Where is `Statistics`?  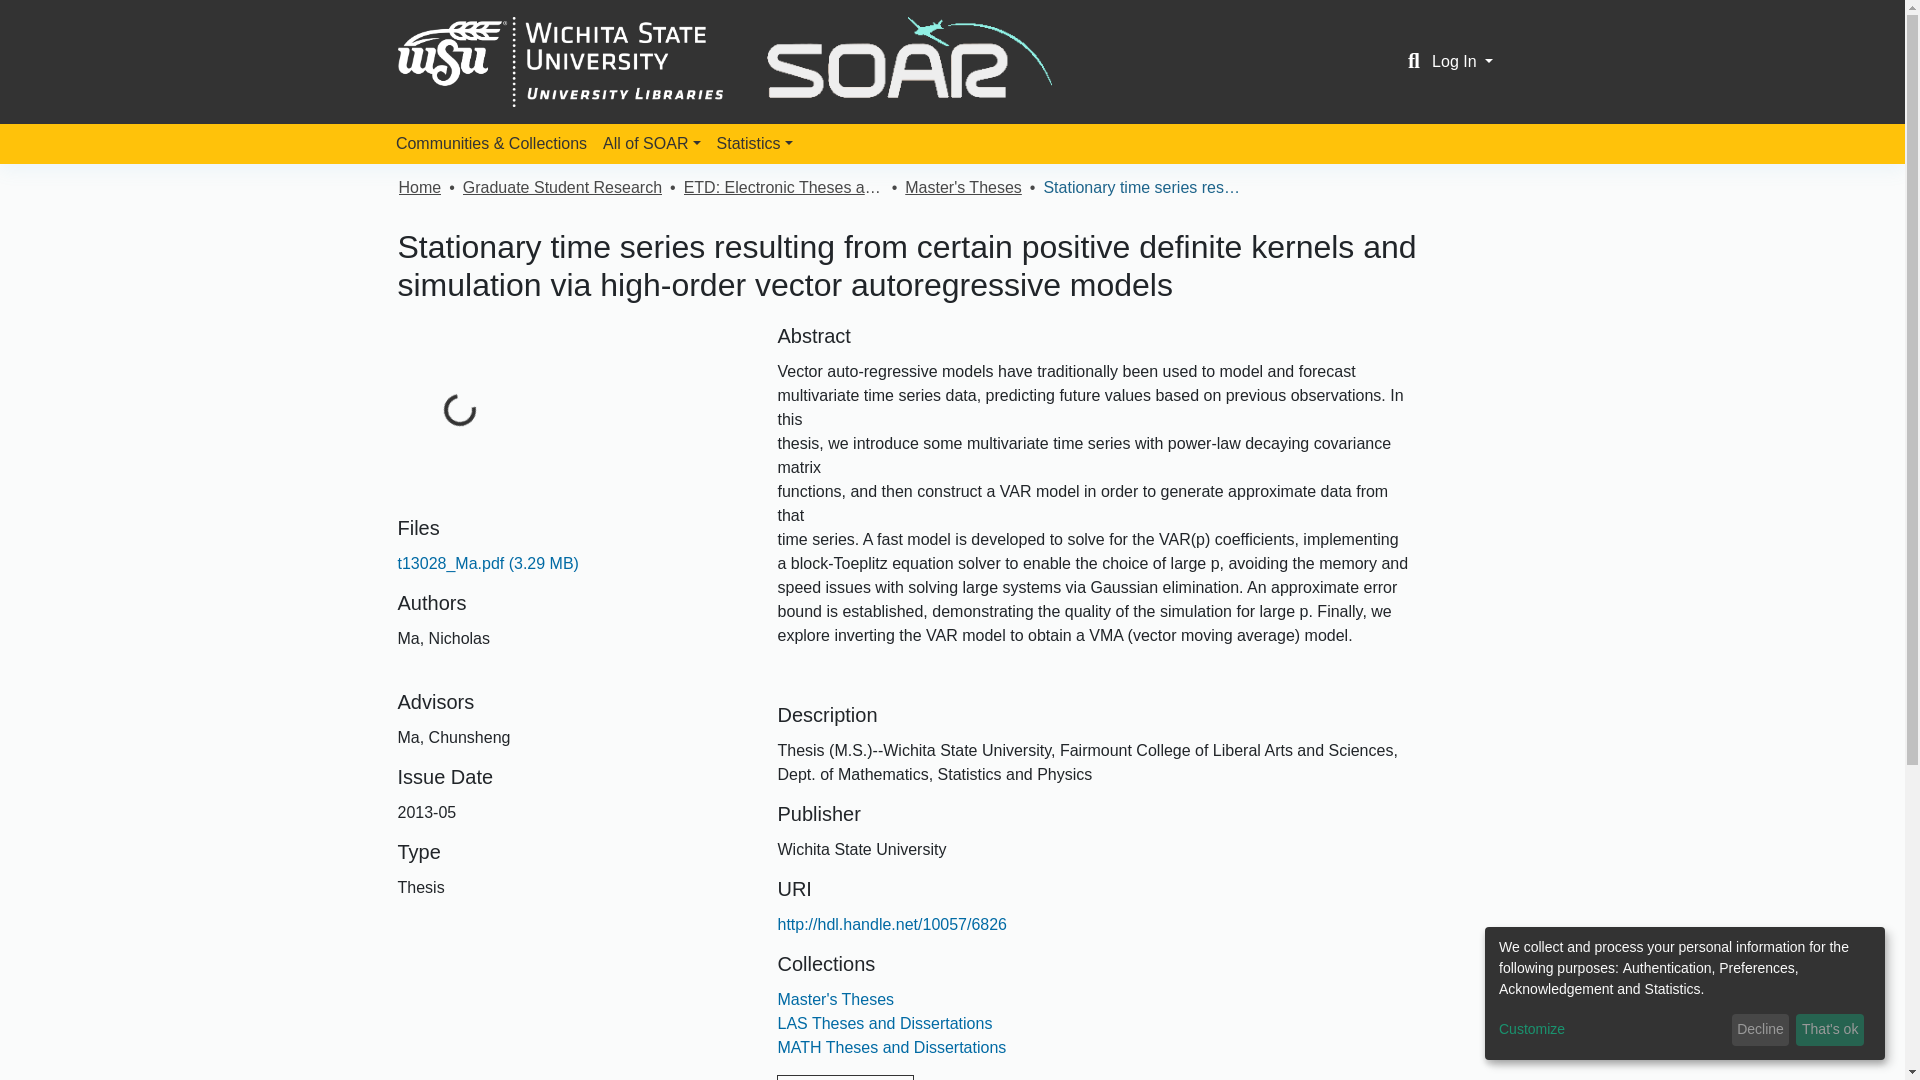 Statistics is located at coordinates (754, 144).